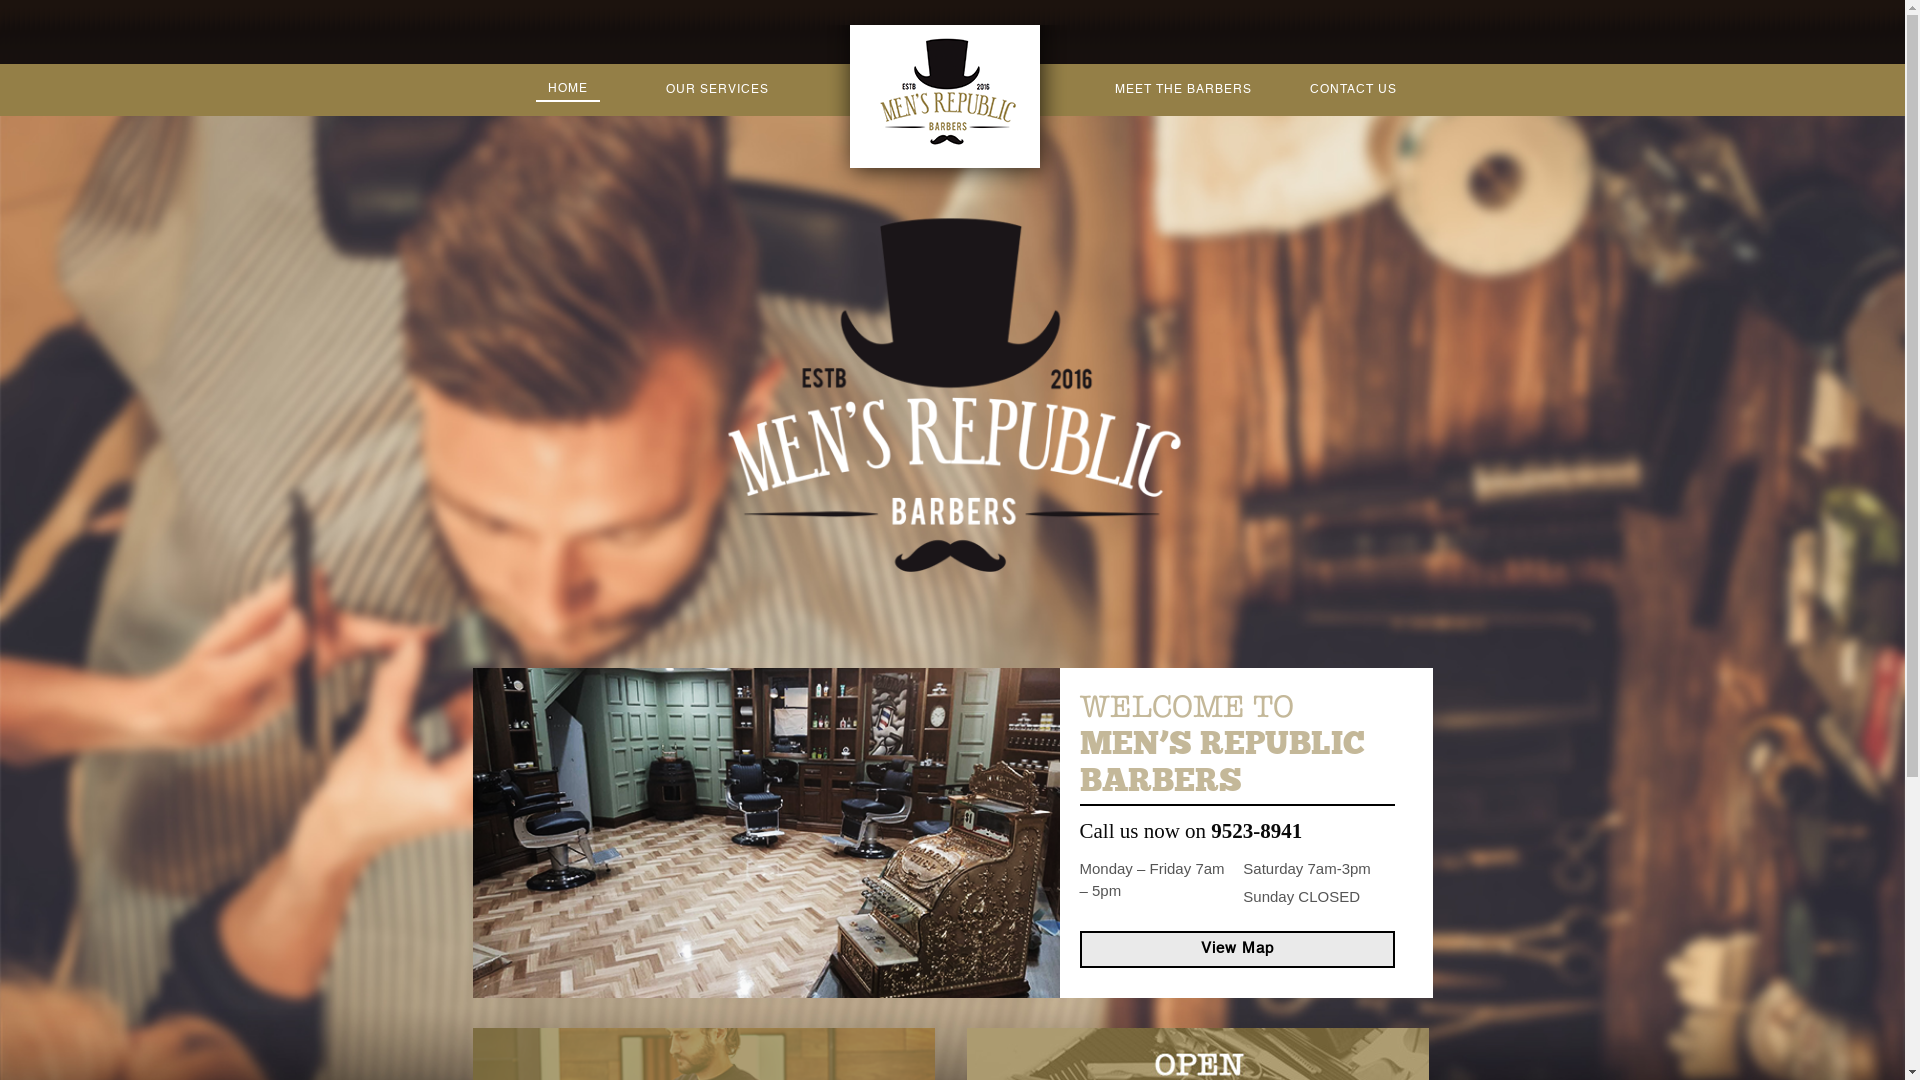 The height and width of the screenshot is (1080, 1920). Describe the element at coordinates (718, 88) in the screenshot. I see `OUR SERVICES` at that location.